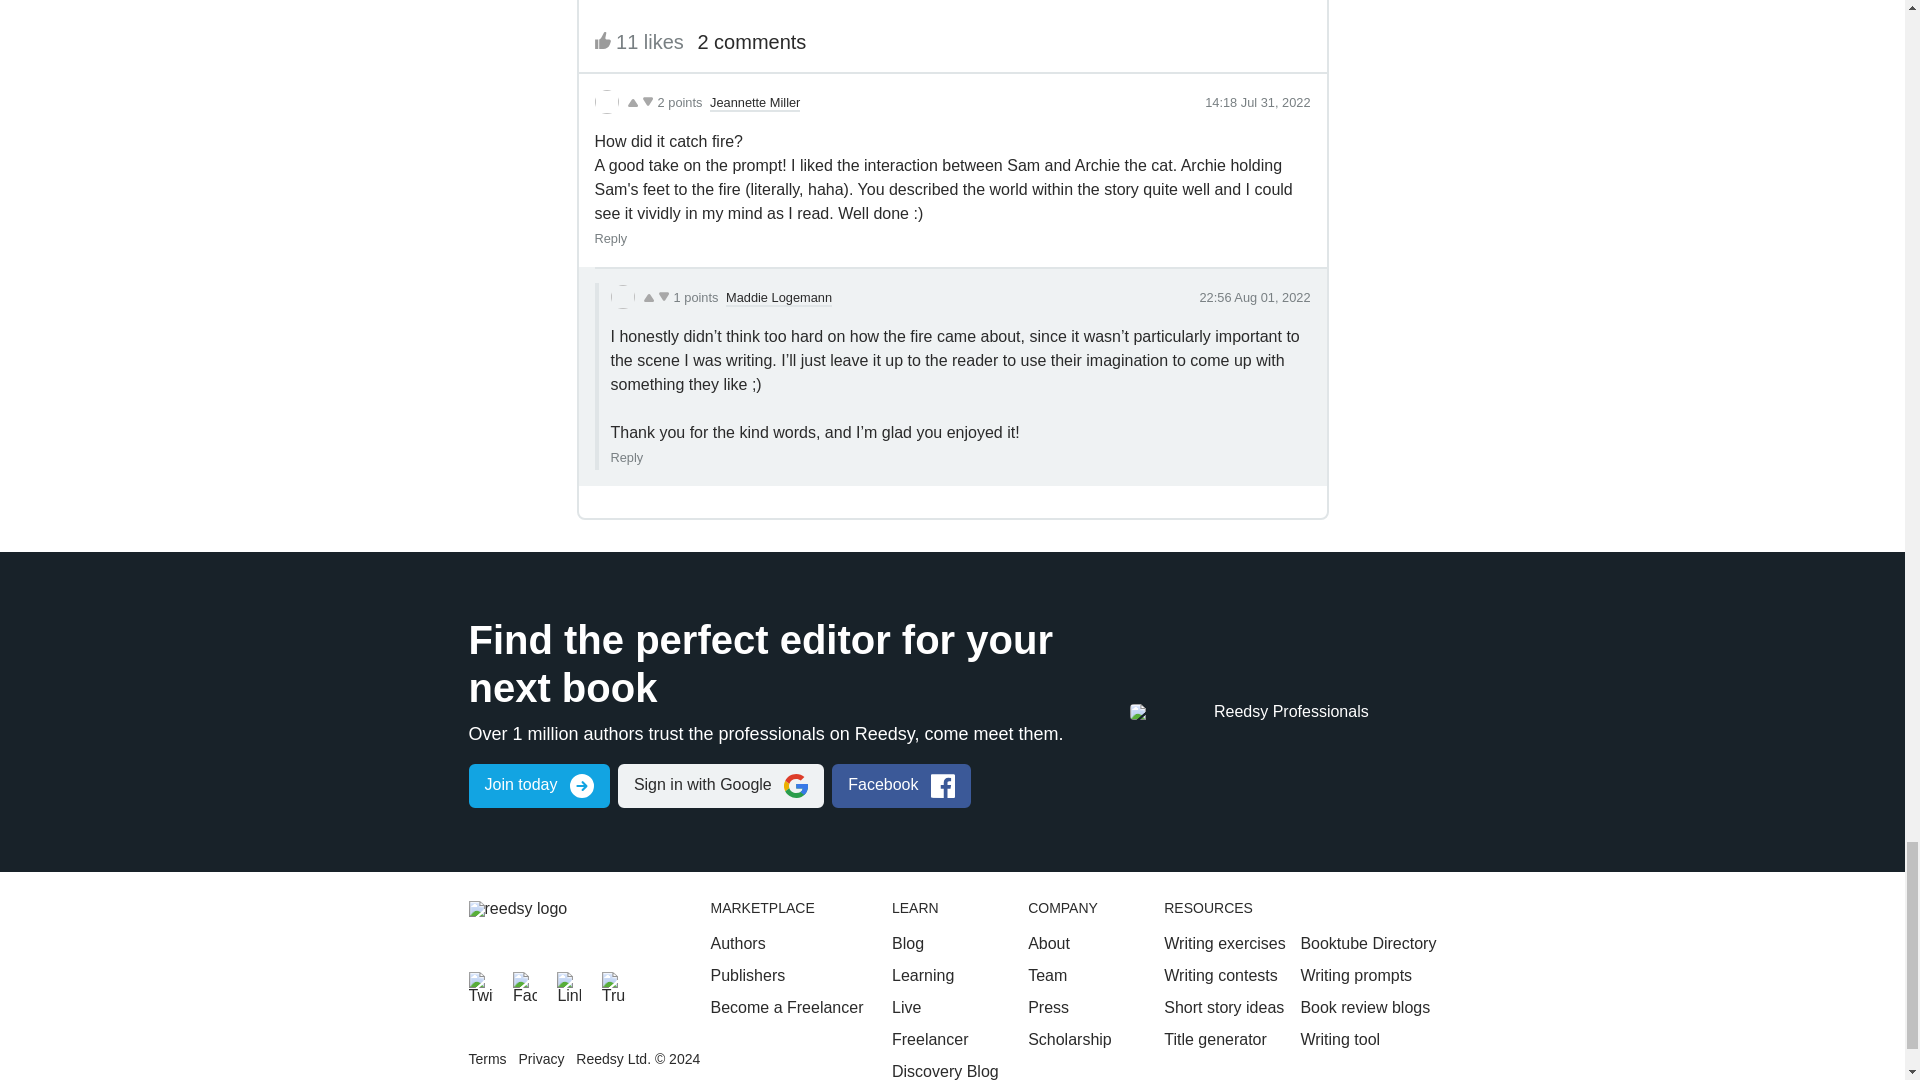  I want to click on Facebook, so click(524, 984).